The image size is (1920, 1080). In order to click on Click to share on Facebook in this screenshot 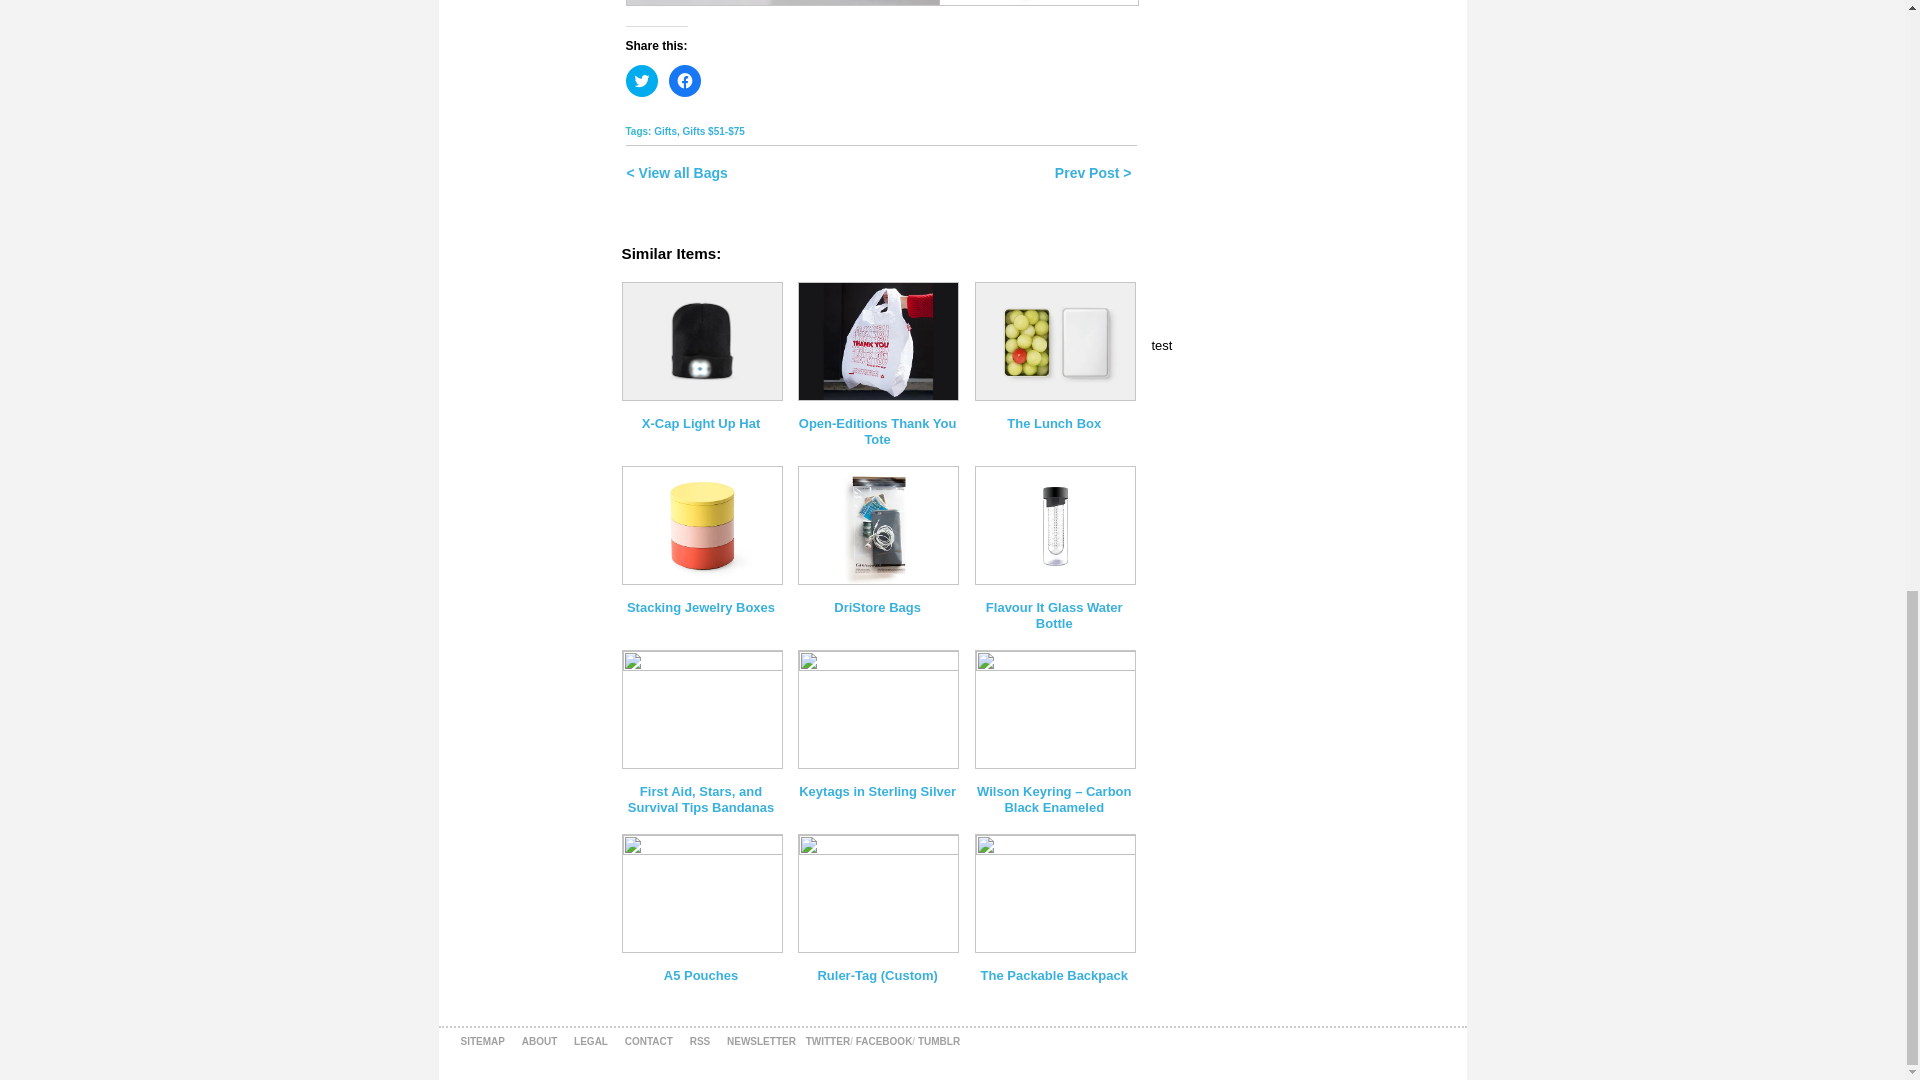, I will do `click(684, 80)`.